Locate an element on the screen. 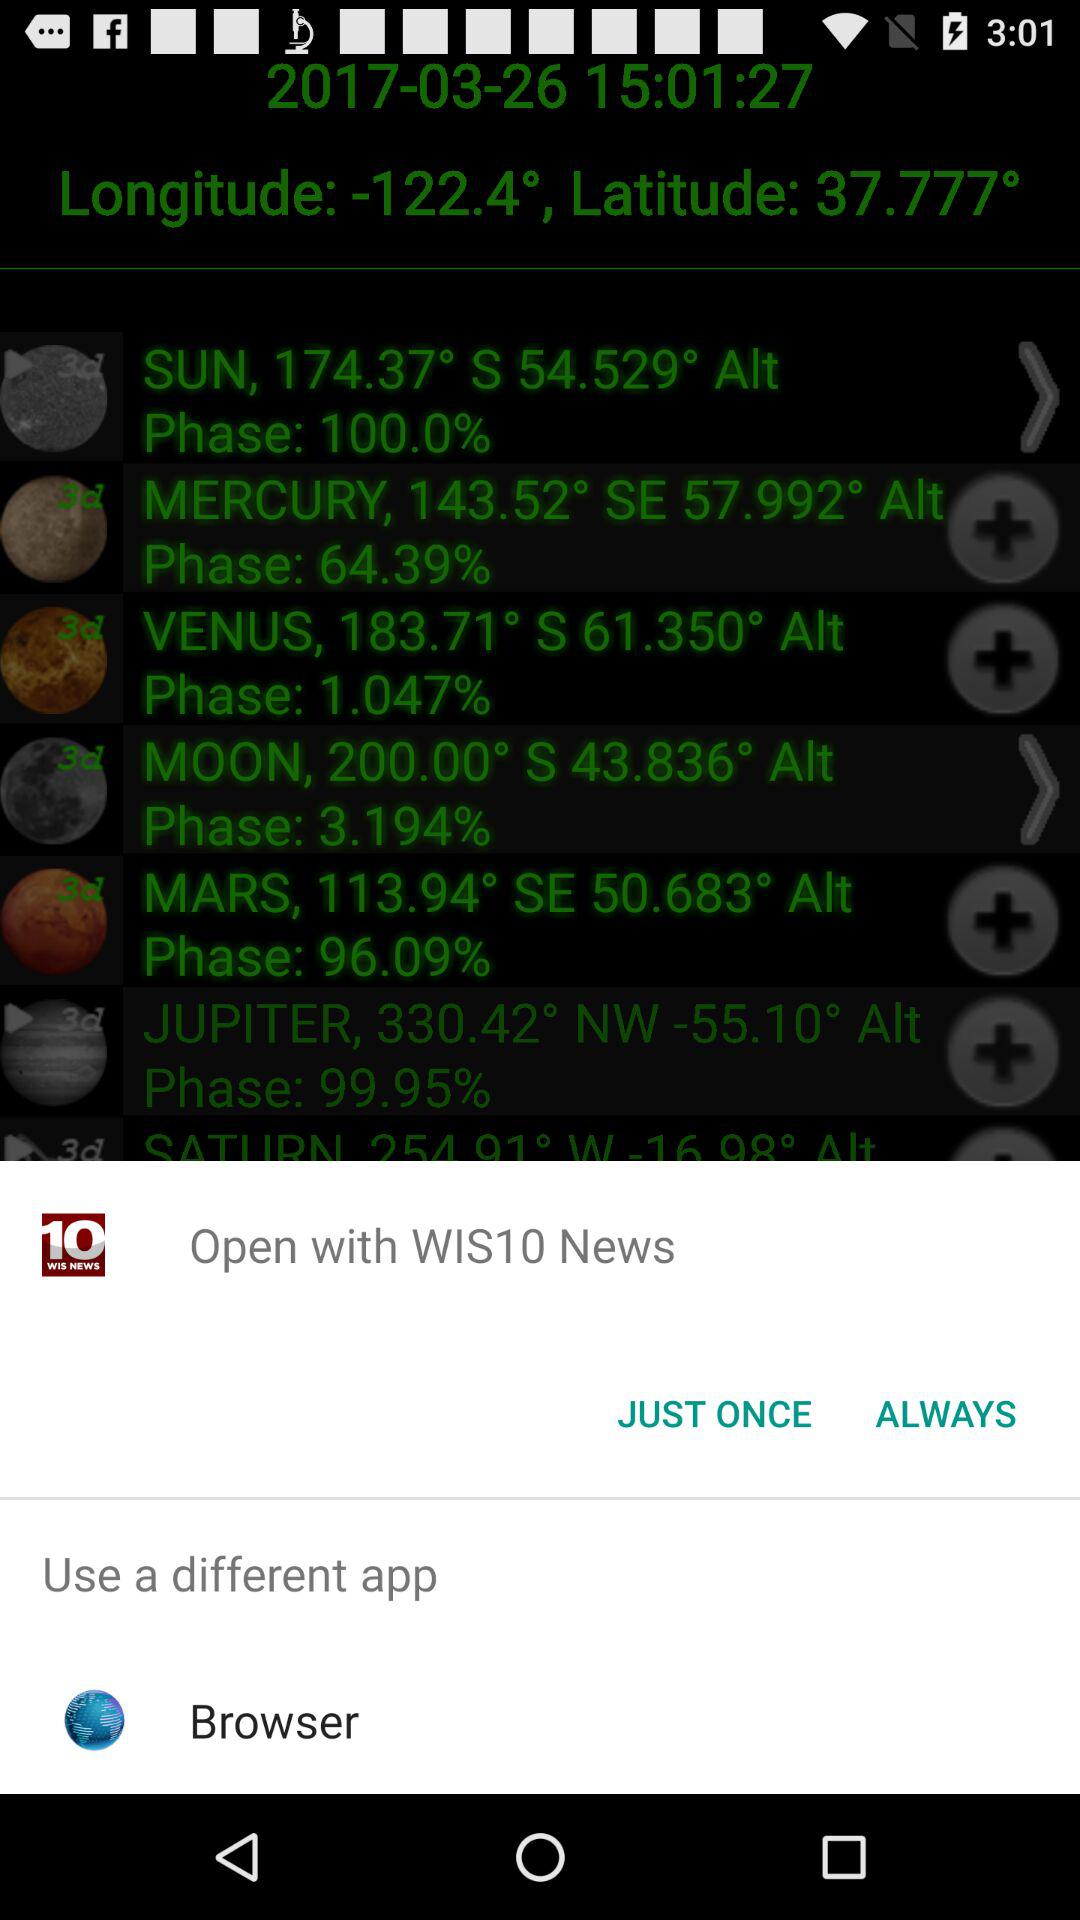  press the icon at the bottom right corner is located at coordinates (946, 1413).